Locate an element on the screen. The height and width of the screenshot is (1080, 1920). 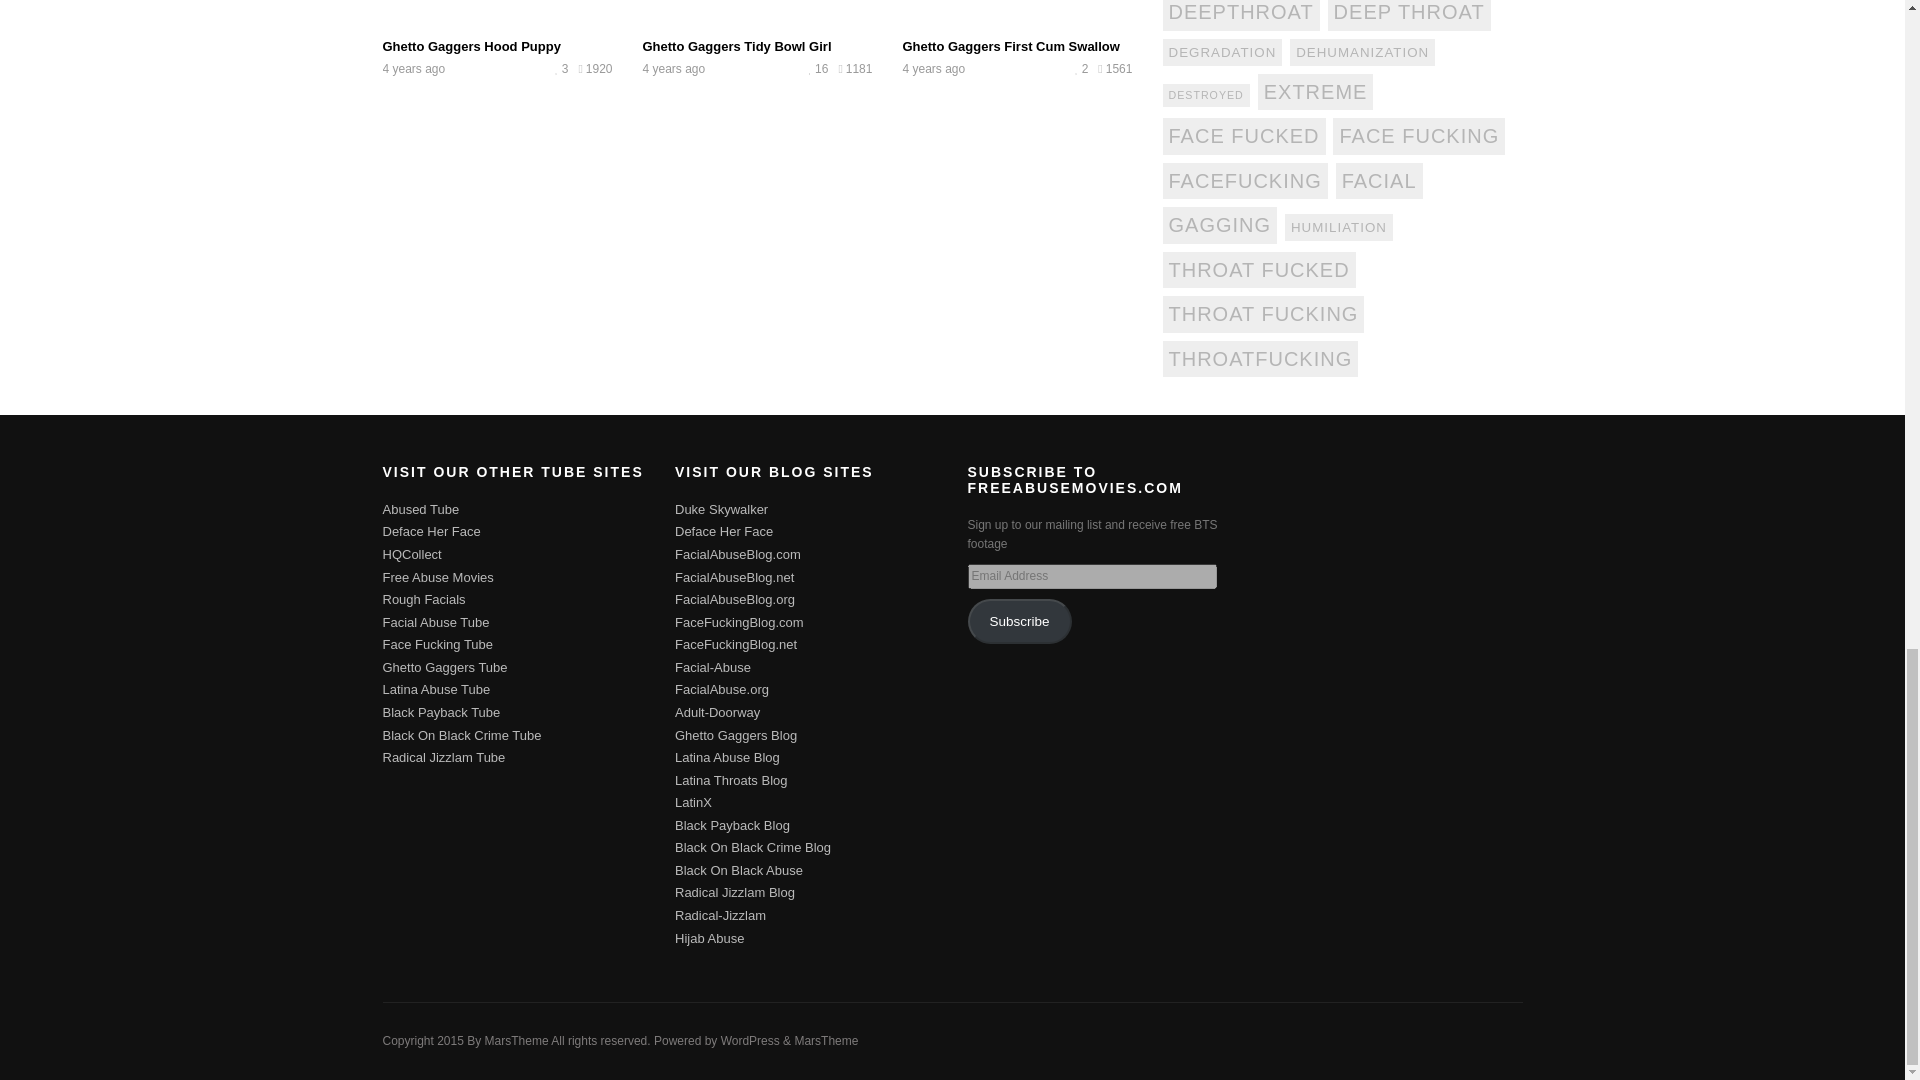
Ghetto Gaggers Tidy Bowl Girl is located at coordinates (736, 46).